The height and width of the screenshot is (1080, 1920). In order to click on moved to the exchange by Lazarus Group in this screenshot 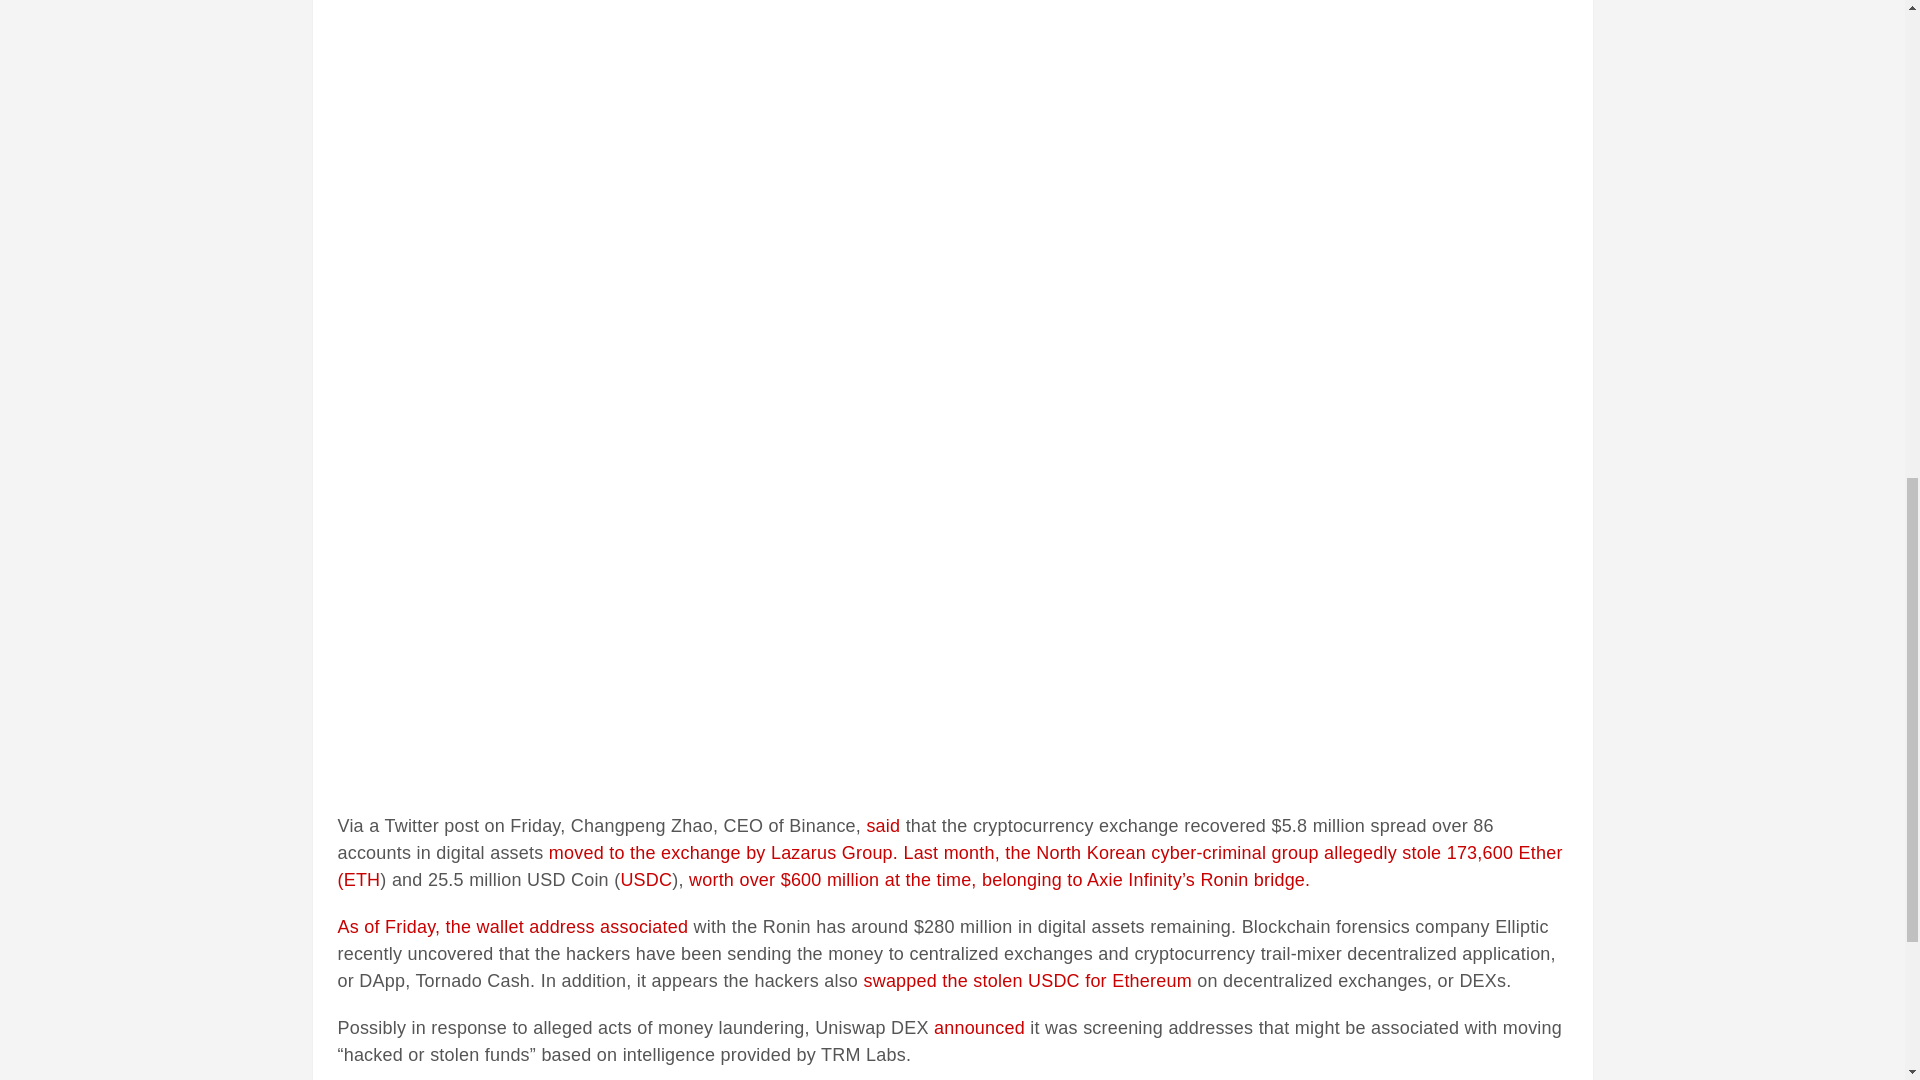, I will do `click(720, 852)`.